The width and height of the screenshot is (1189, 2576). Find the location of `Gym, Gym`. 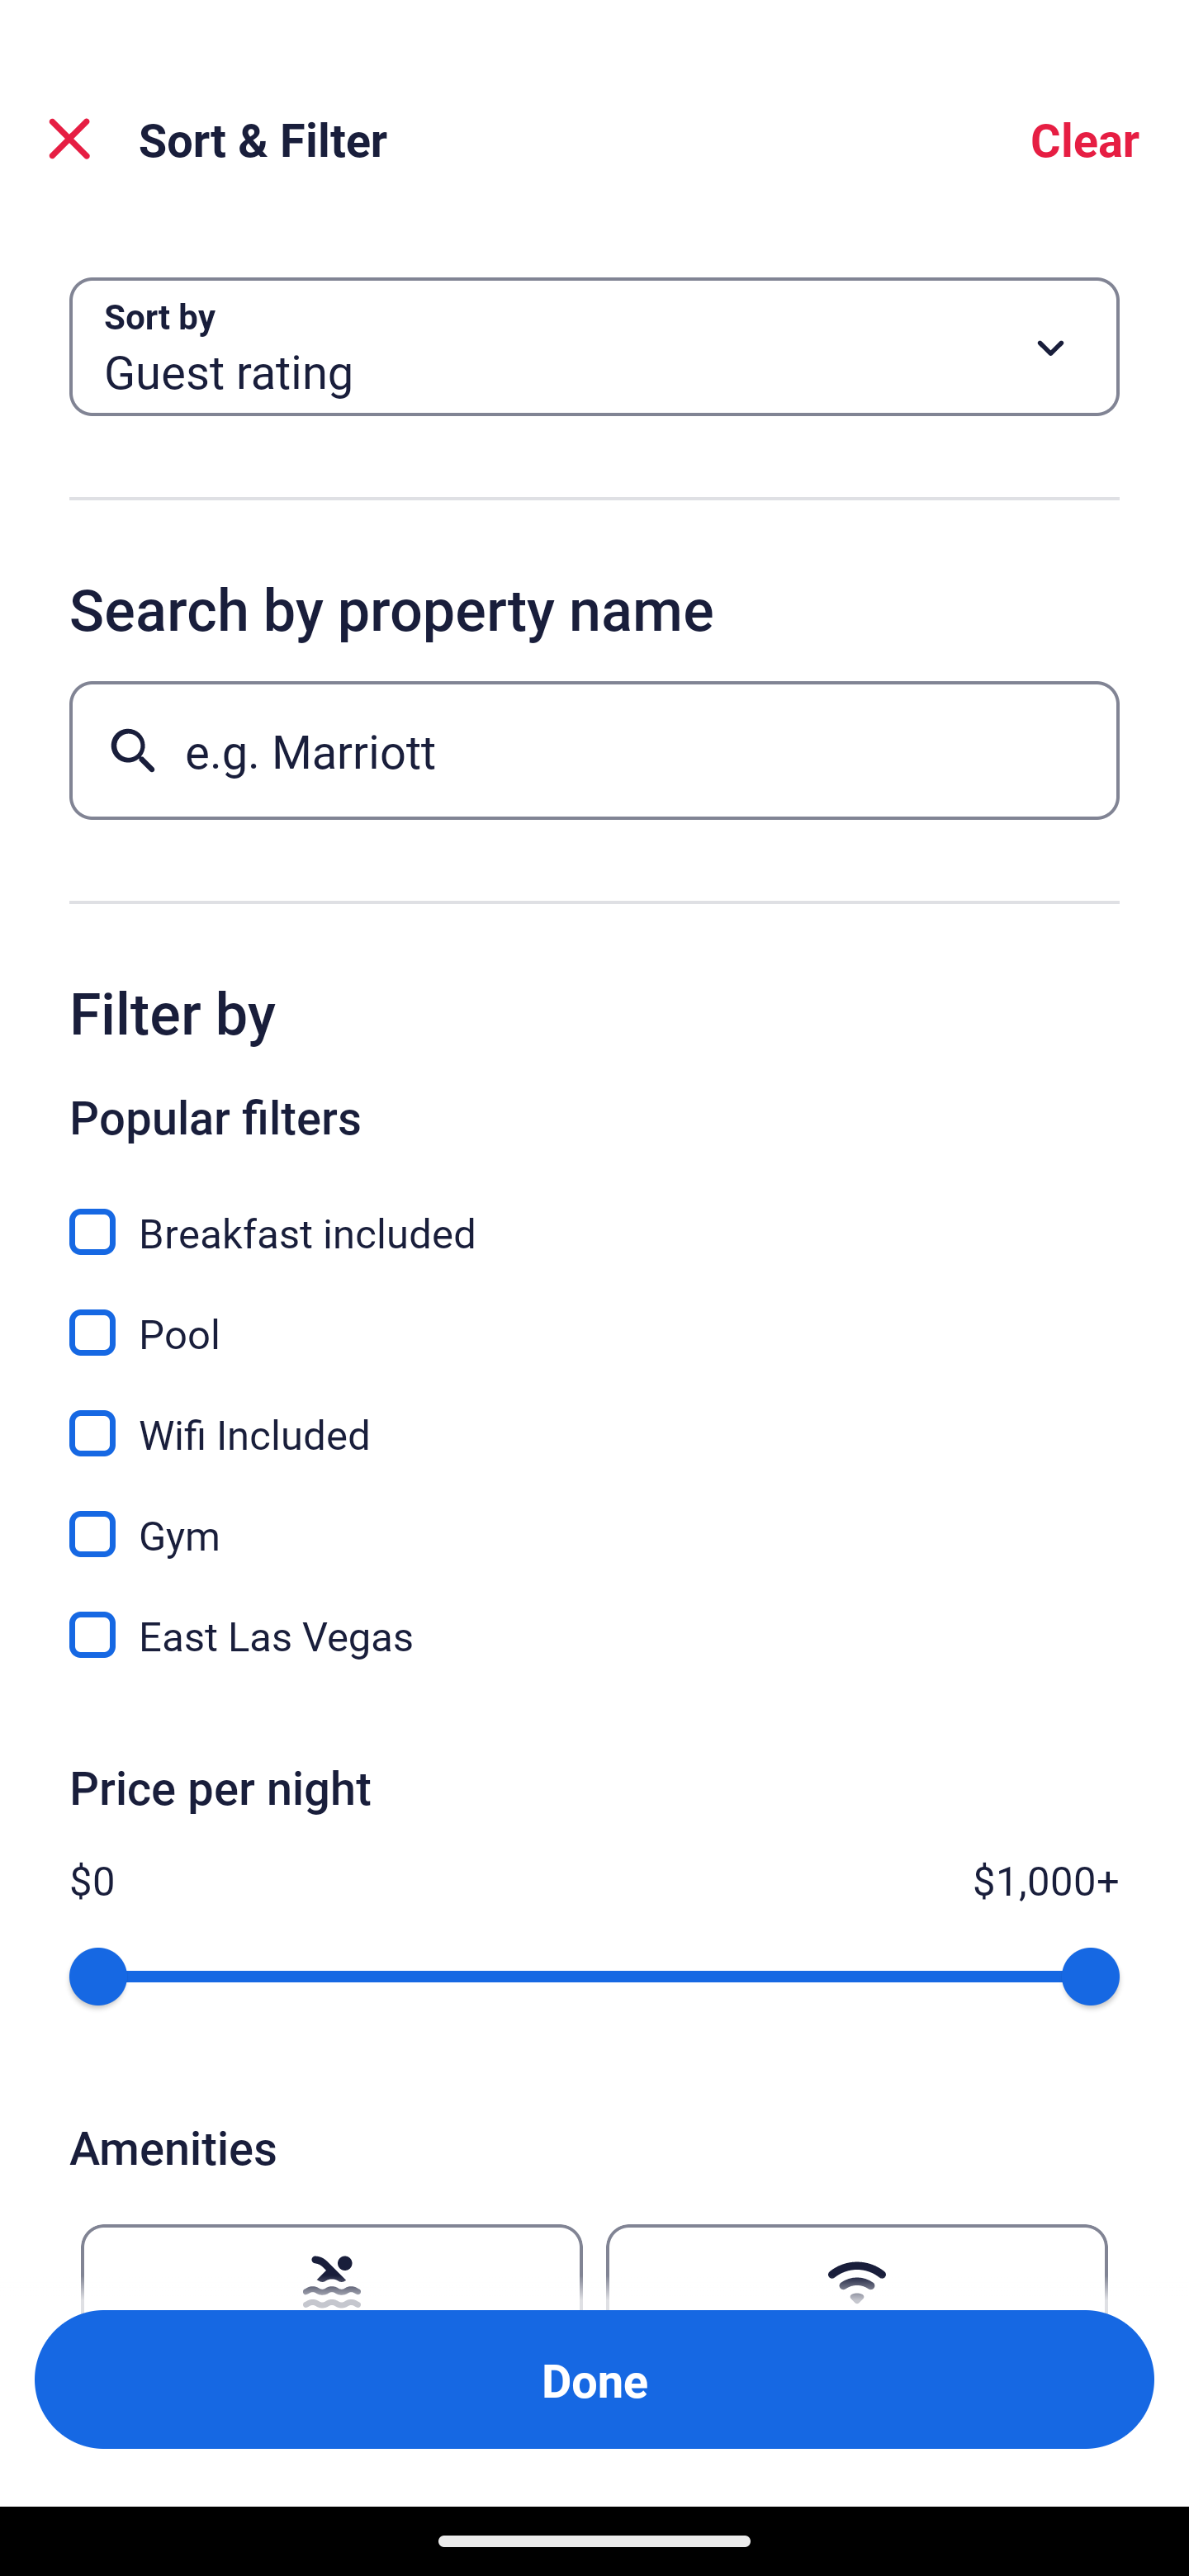

Gym, Gym is located at coordinates (594, 1516).